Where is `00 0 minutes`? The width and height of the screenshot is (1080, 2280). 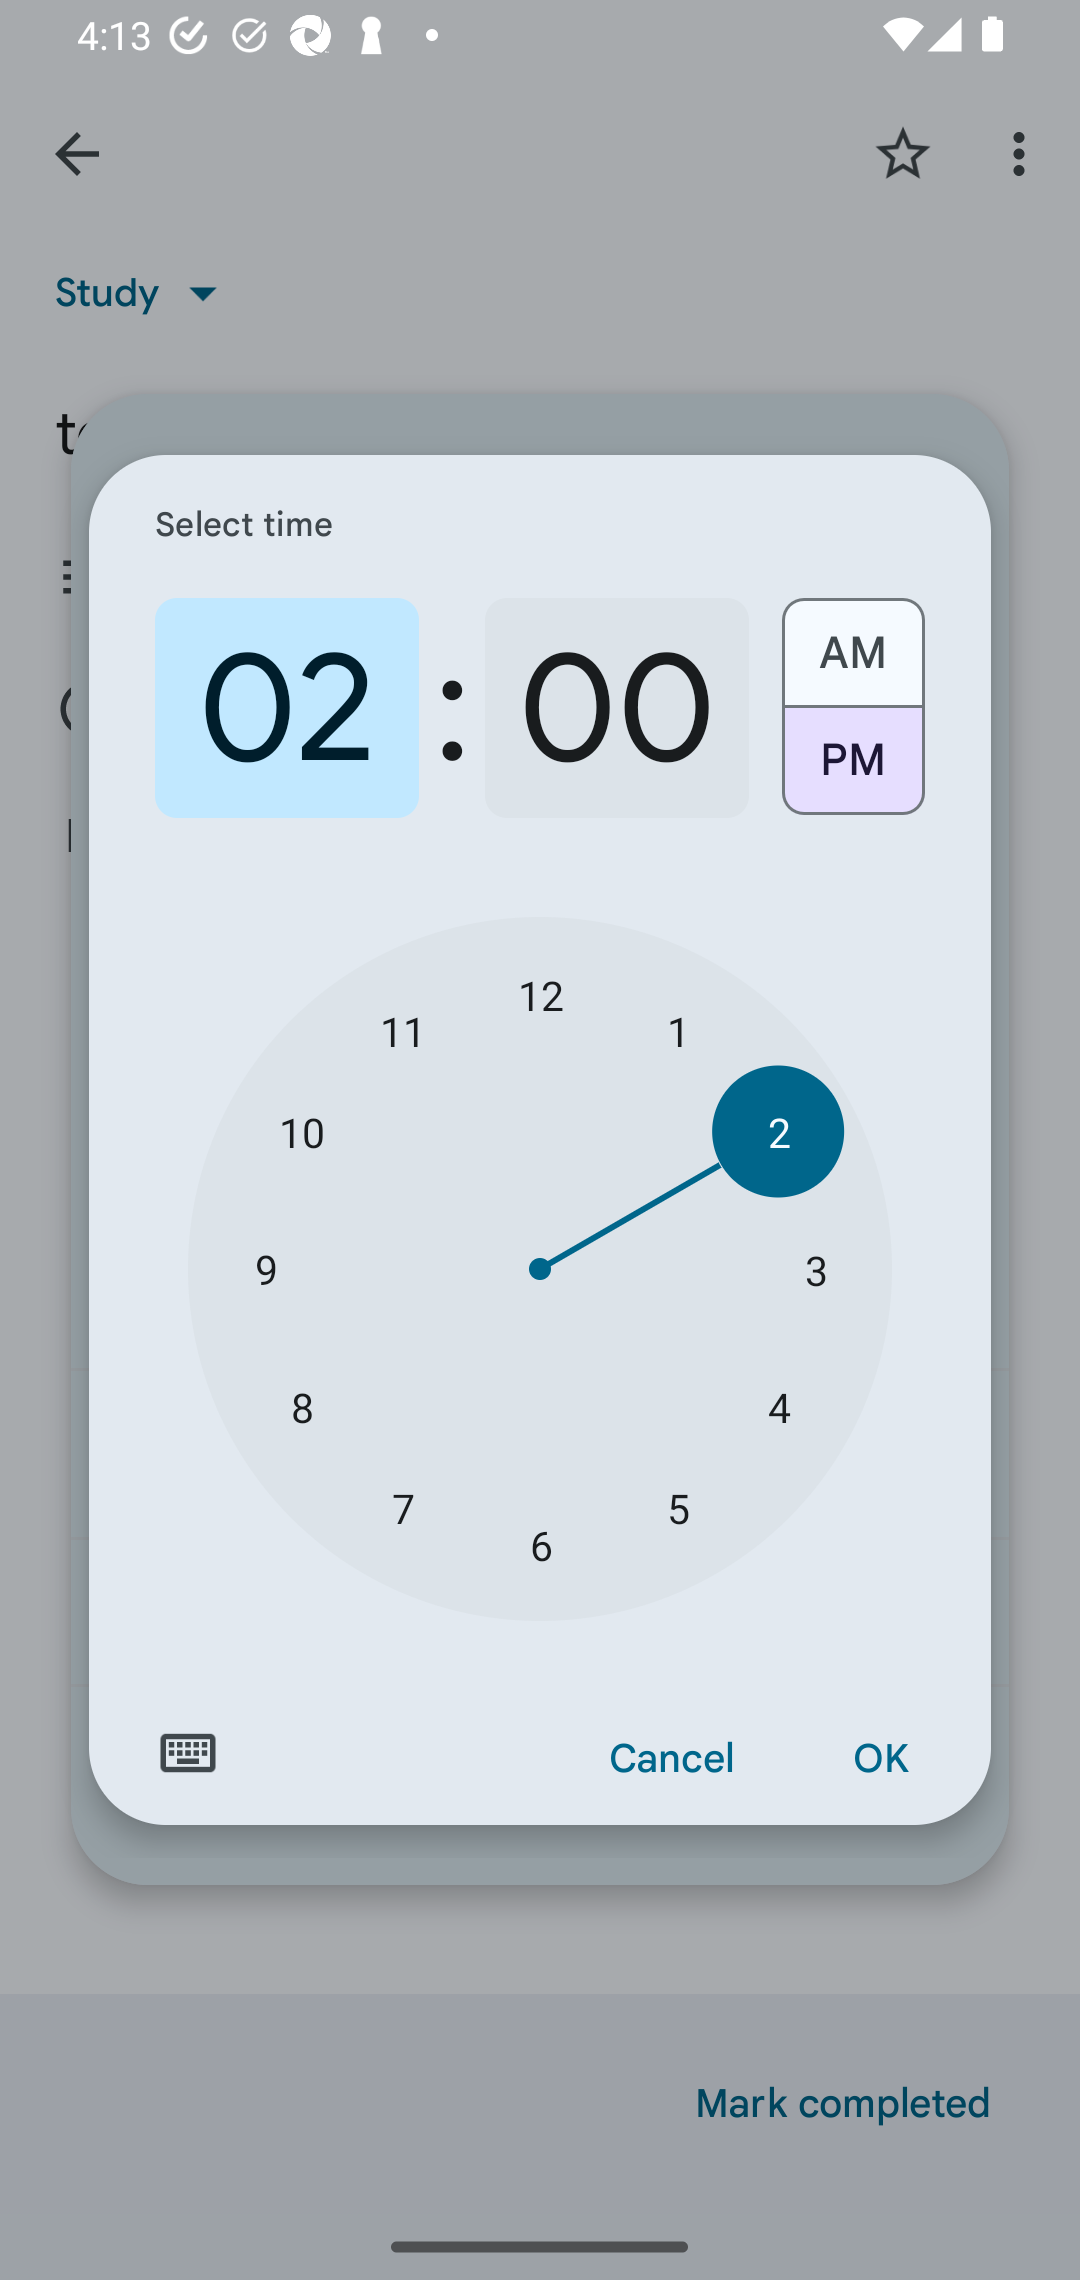 00 0 minutes is located at coordinates (616, 708).